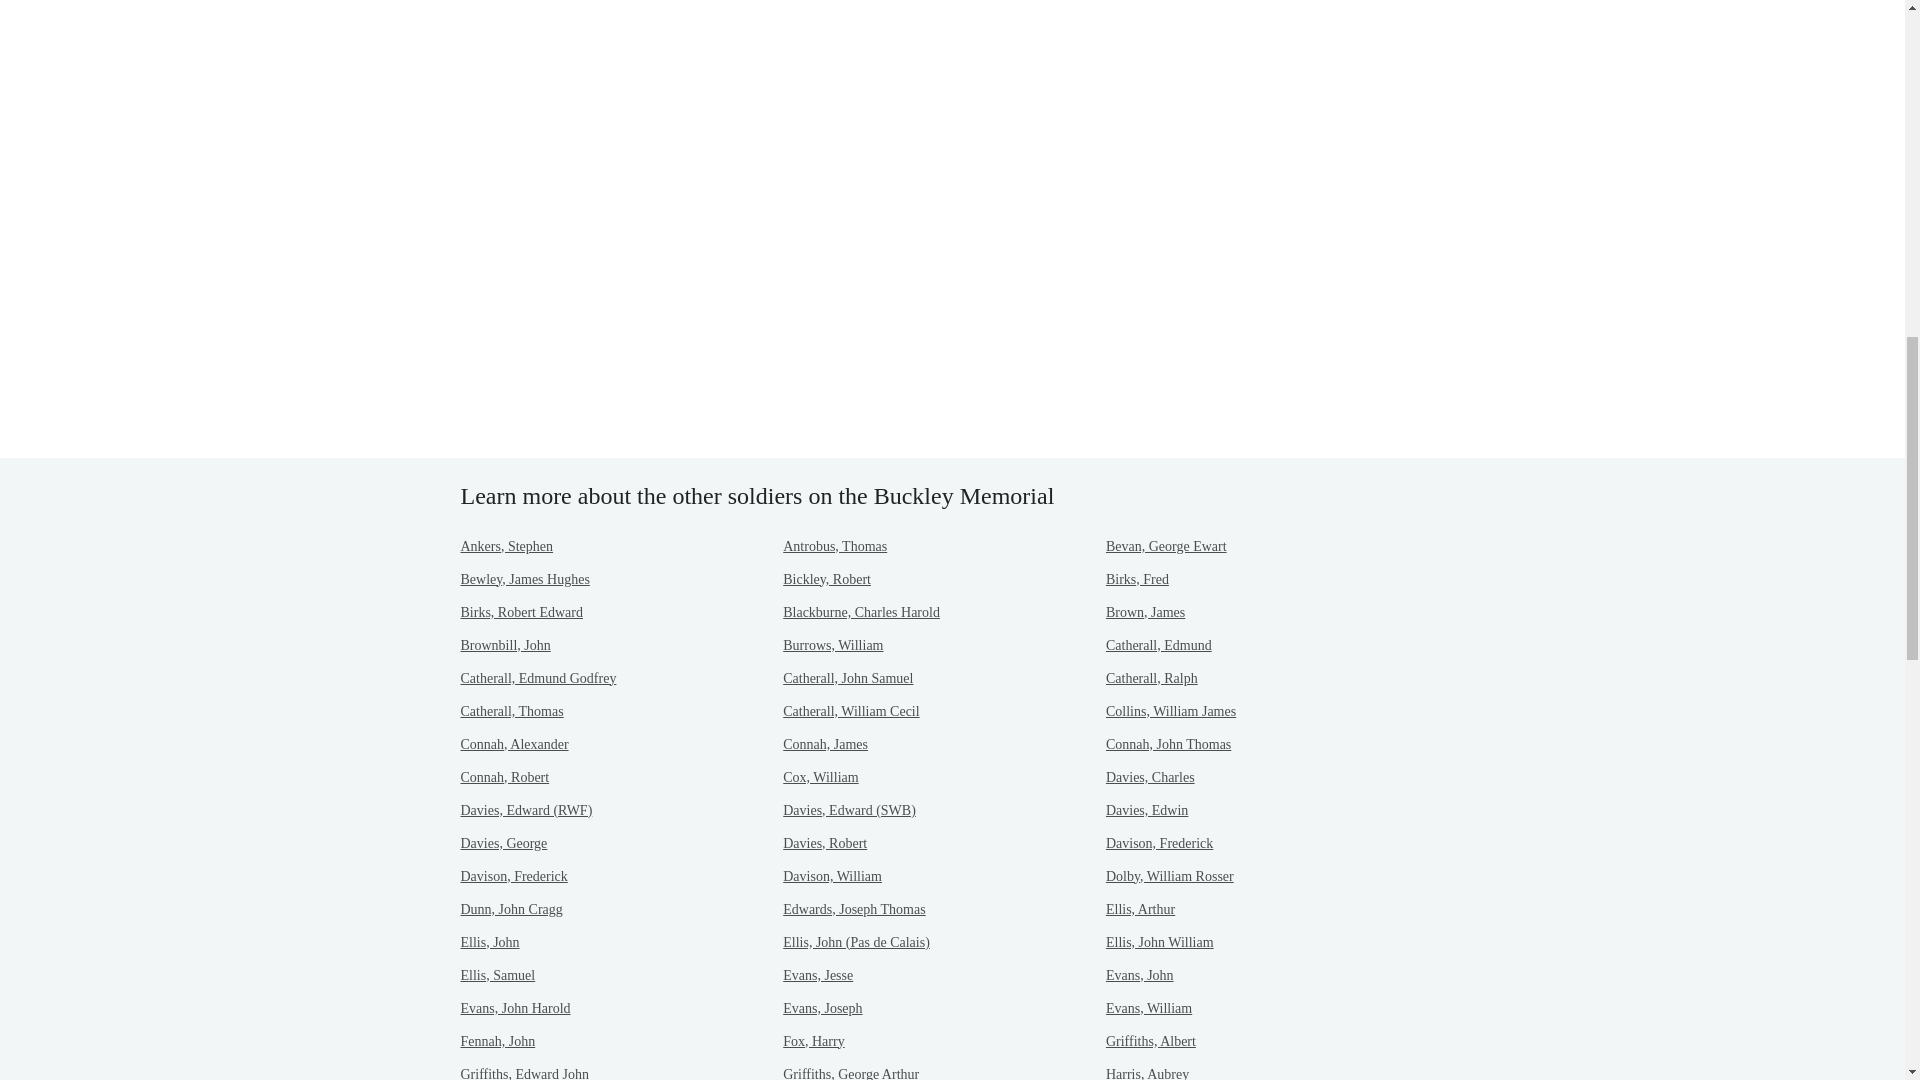 The width and height of the screenshot is (1920, 1080). I want to click on Bevan, George Ewart, so click(1166, 546).